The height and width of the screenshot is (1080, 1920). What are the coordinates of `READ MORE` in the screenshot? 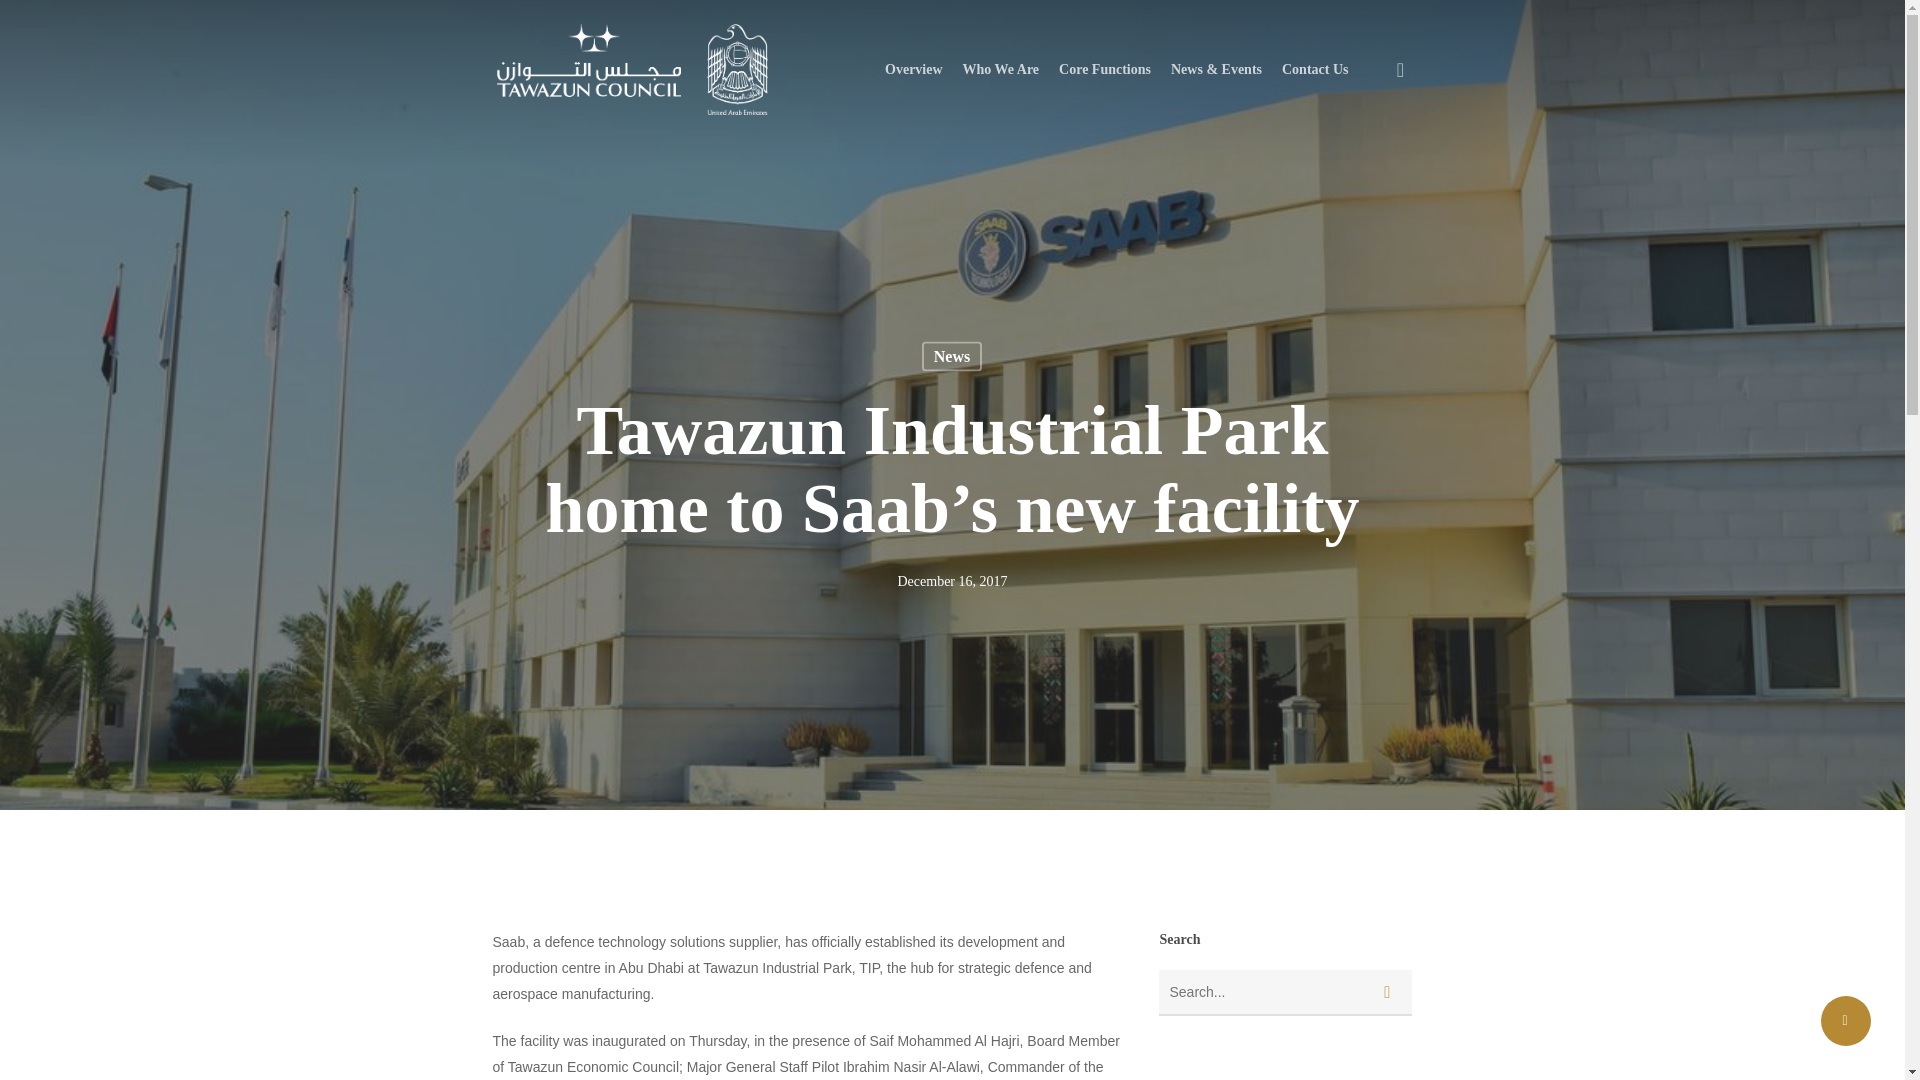 It's located at (776, 920).